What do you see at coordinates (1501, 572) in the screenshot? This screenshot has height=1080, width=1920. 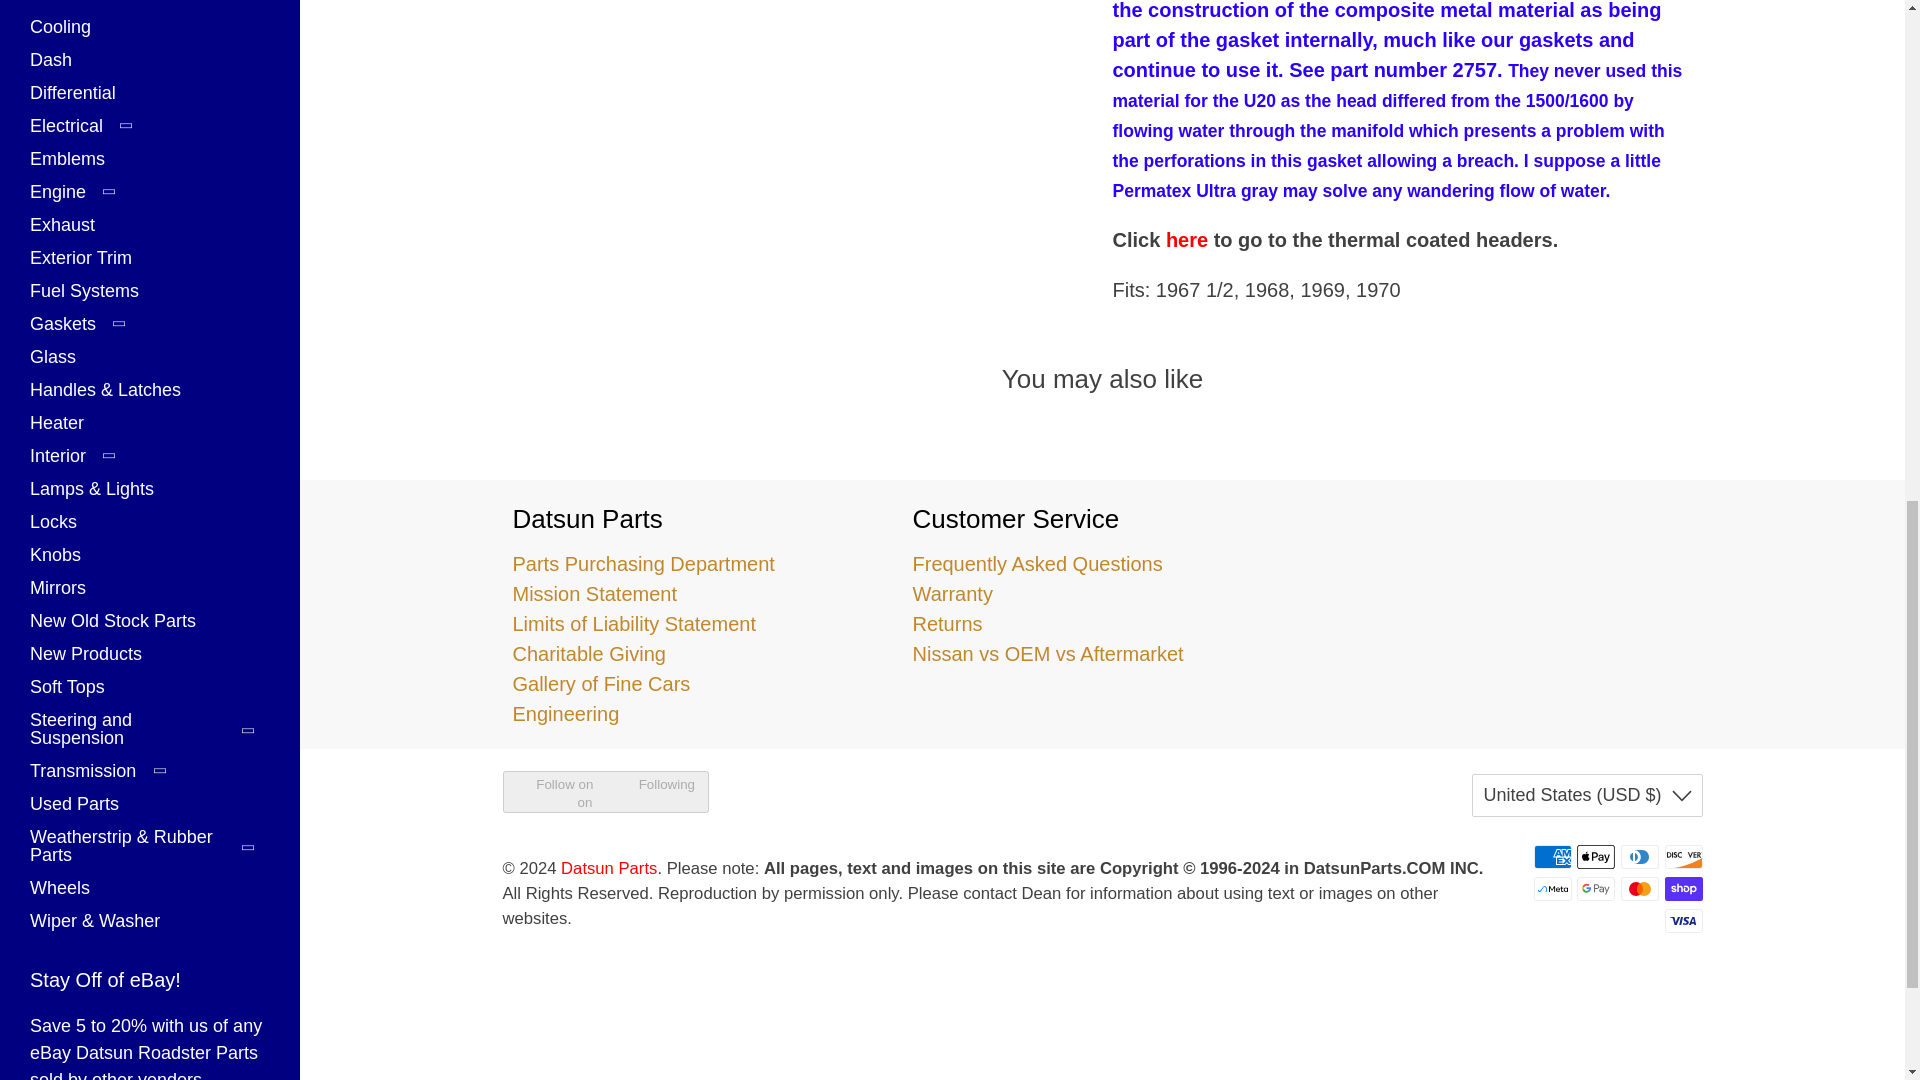 I see `Datsun Parts` at bounding box center [1501, 572].